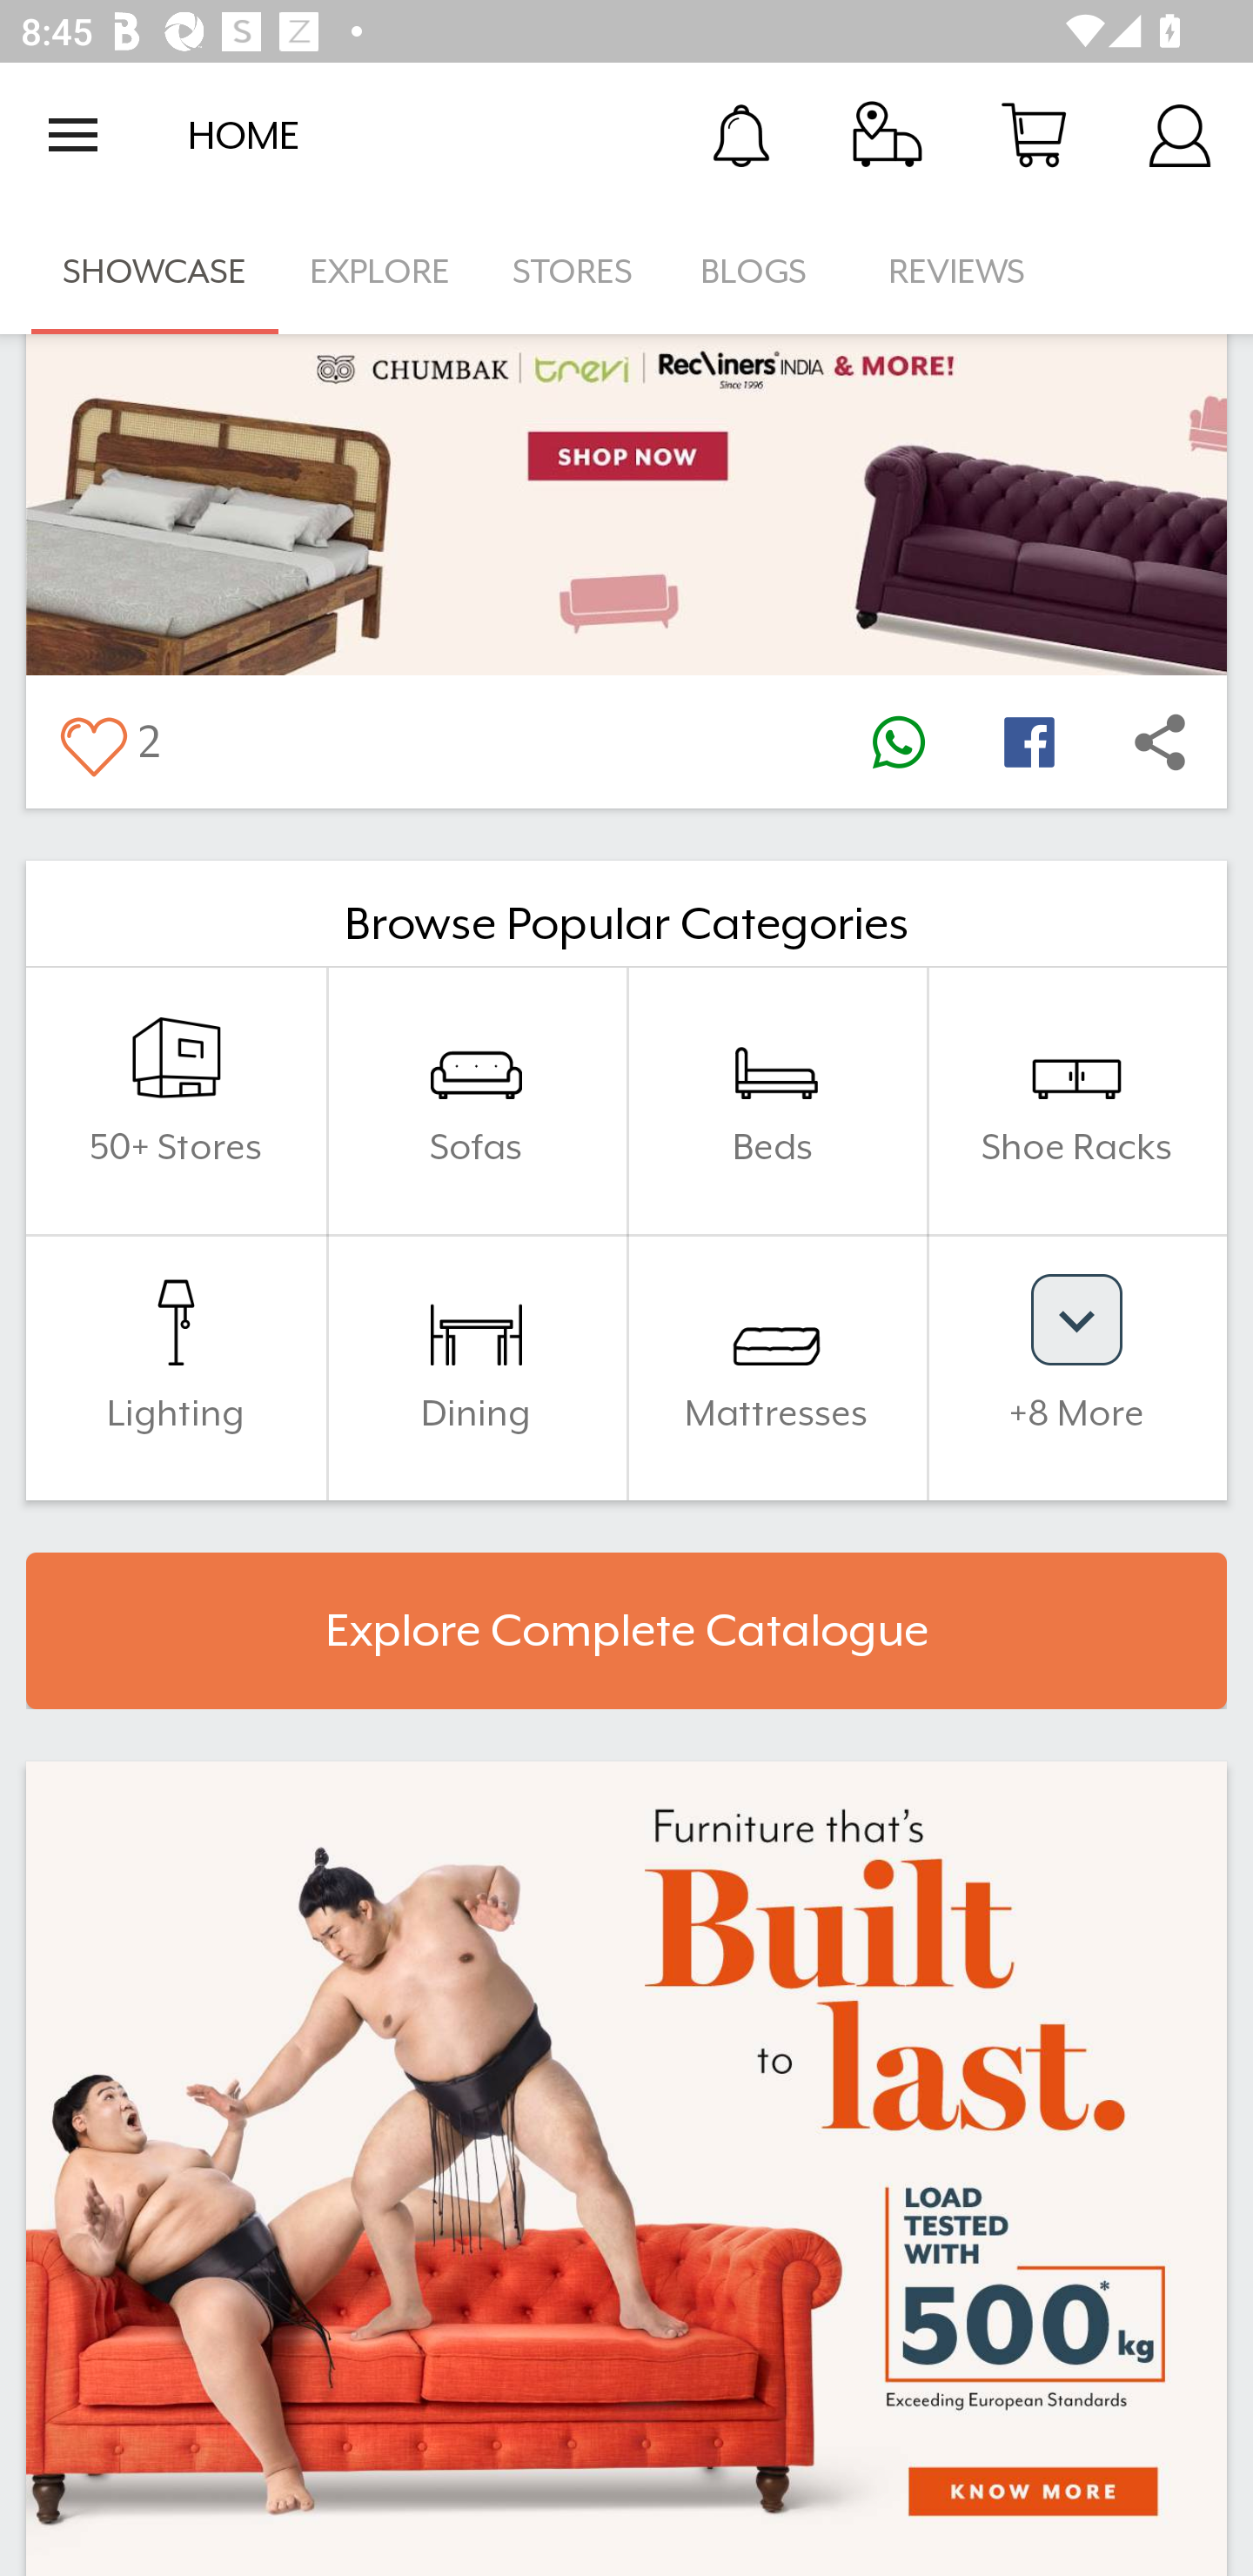  What do you see at coordinates (92, 741) in the screenshot?
I see `` at bounding box center [92, 741].